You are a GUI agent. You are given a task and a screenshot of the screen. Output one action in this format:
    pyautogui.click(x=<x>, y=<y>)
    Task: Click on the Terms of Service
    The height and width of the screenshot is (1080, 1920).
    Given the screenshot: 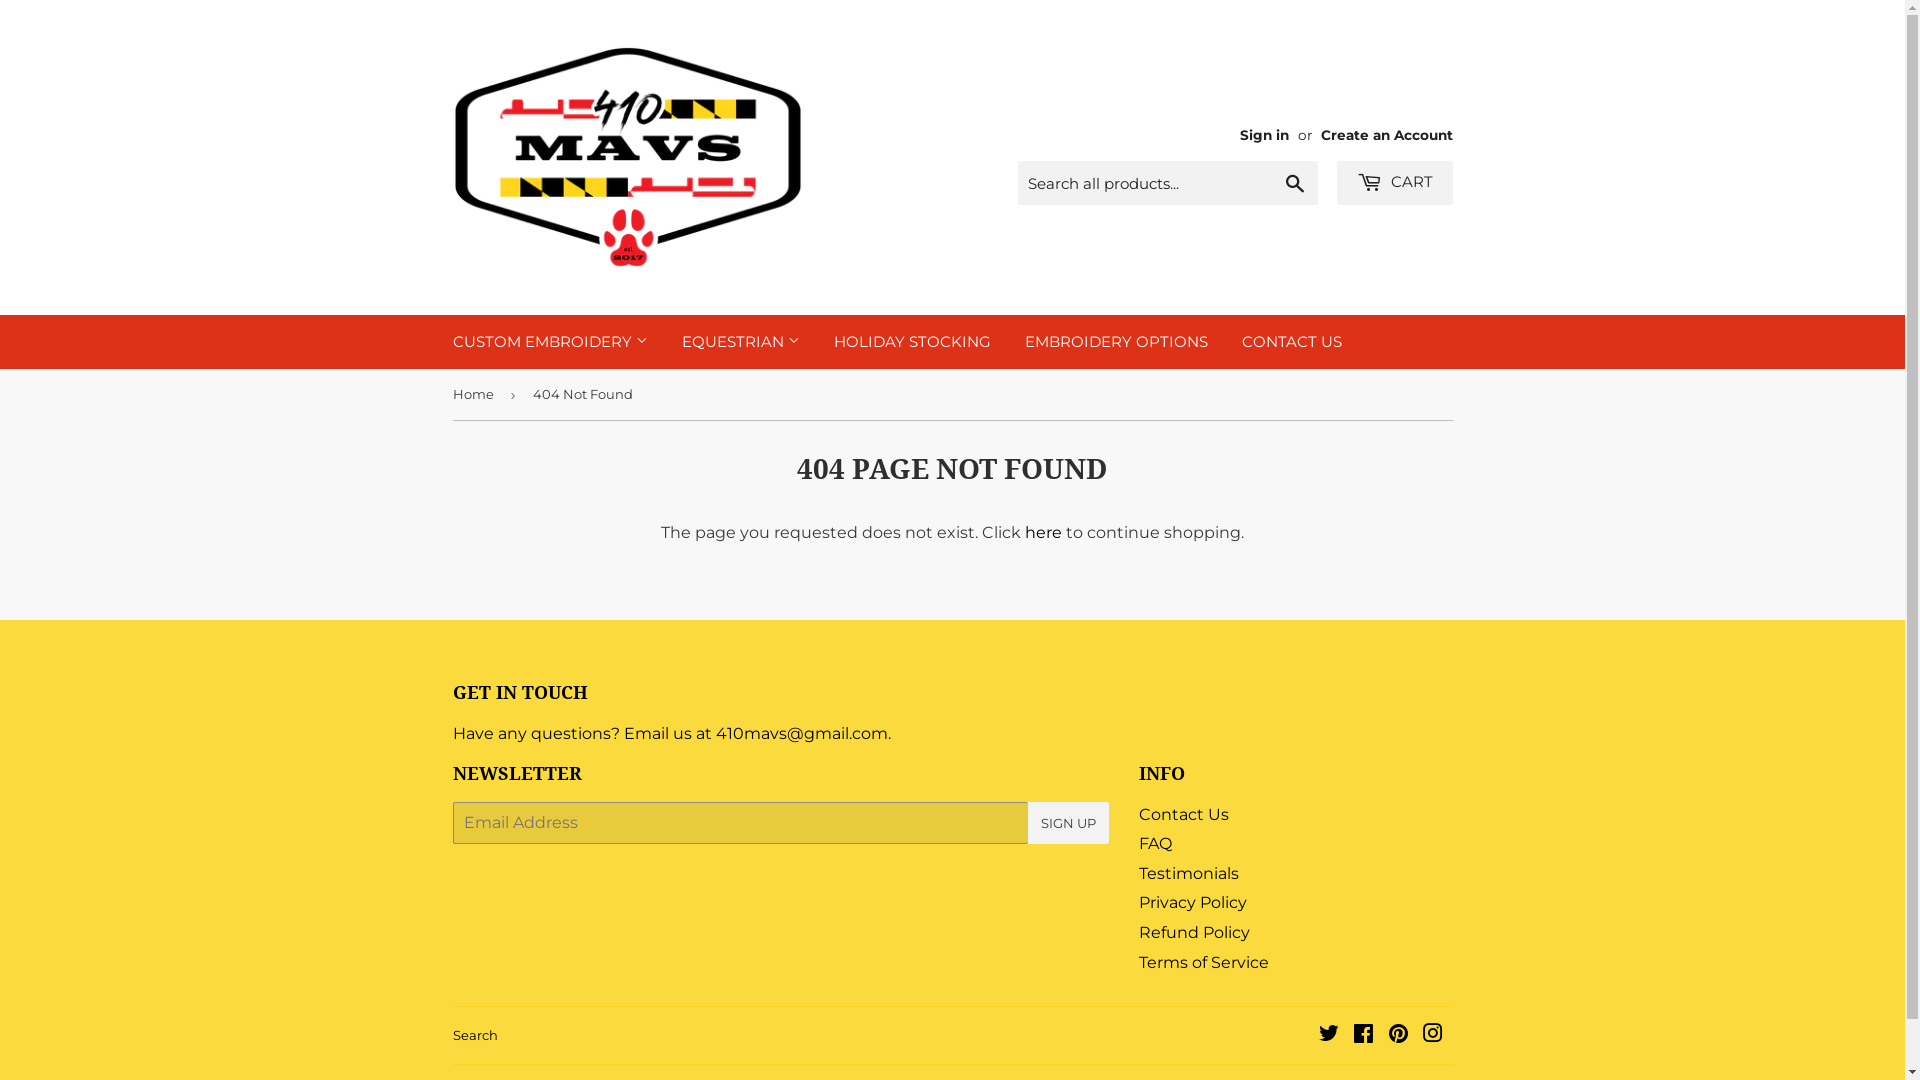 What is the action you would take?
    pyautogui.click(x=1204, y=962)
    